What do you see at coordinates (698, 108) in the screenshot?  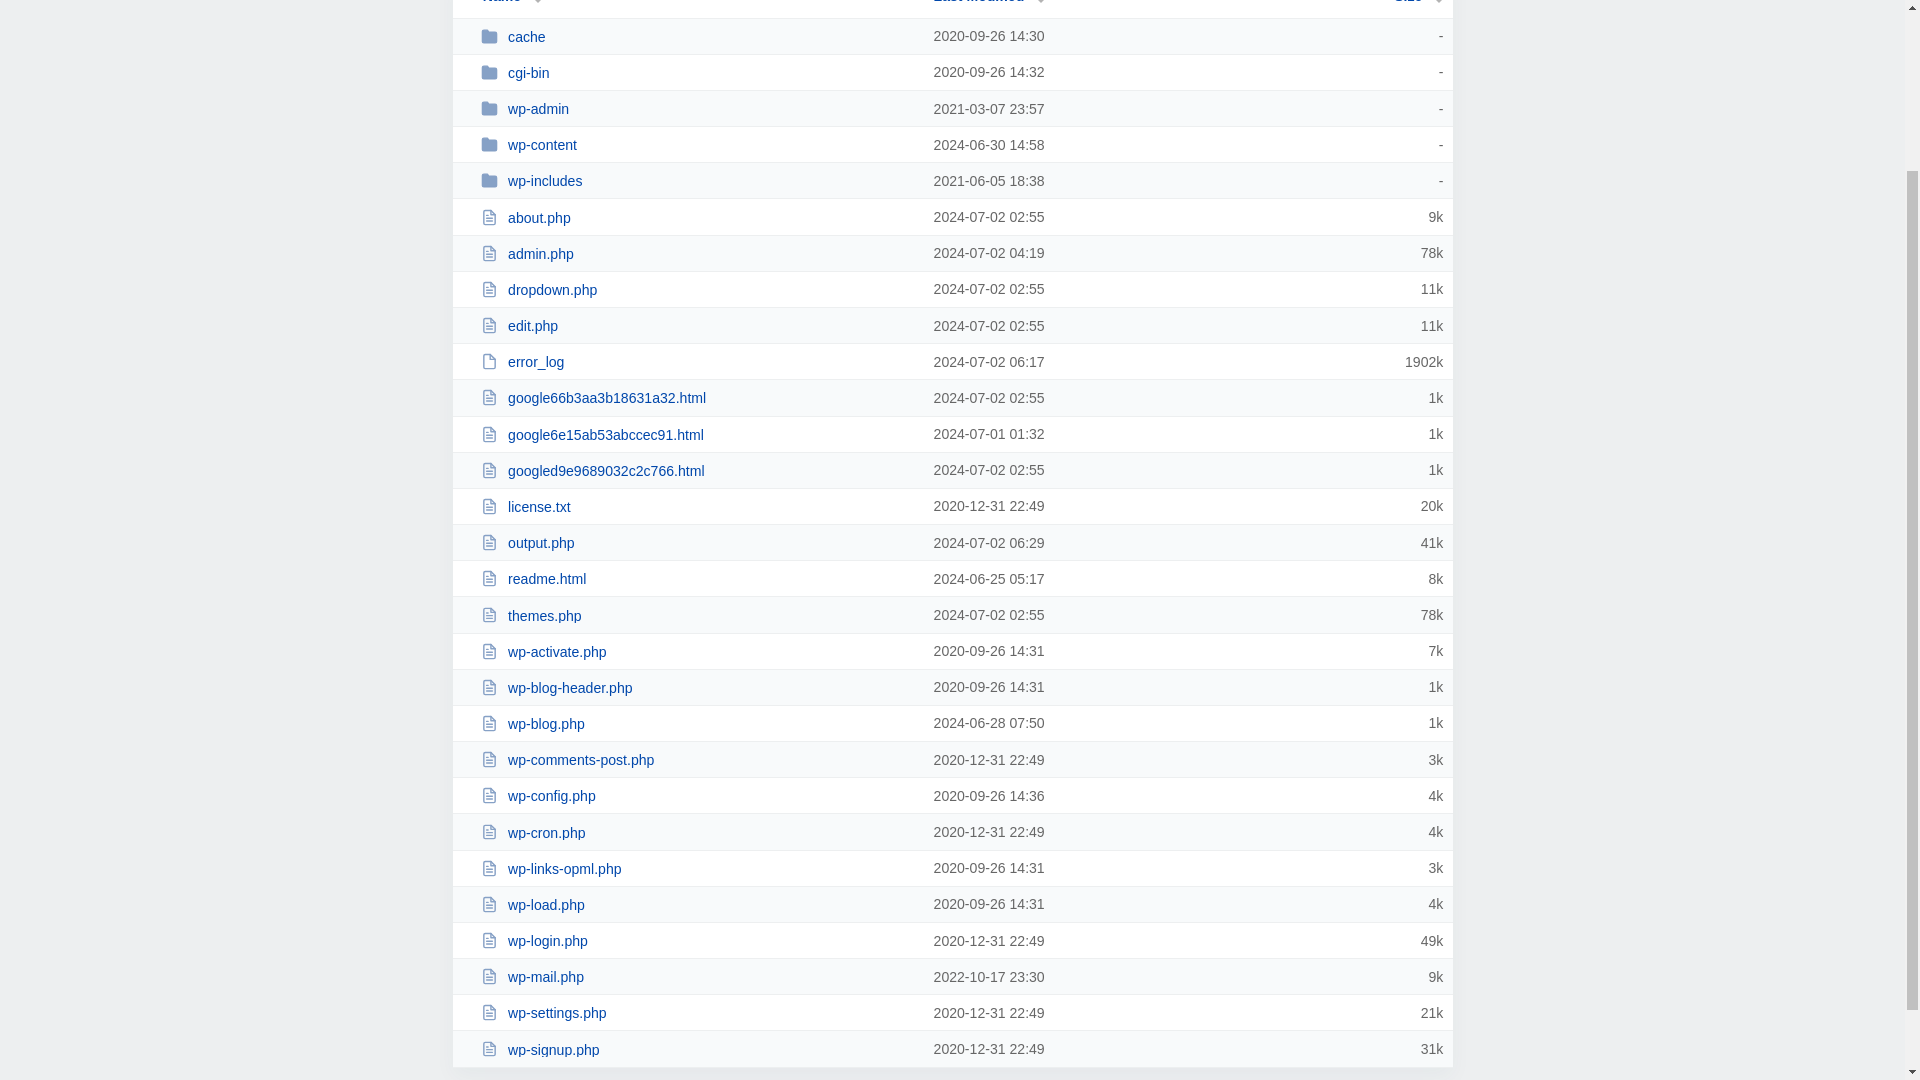 I see `wp-admin` at bounding box center [698, 108].